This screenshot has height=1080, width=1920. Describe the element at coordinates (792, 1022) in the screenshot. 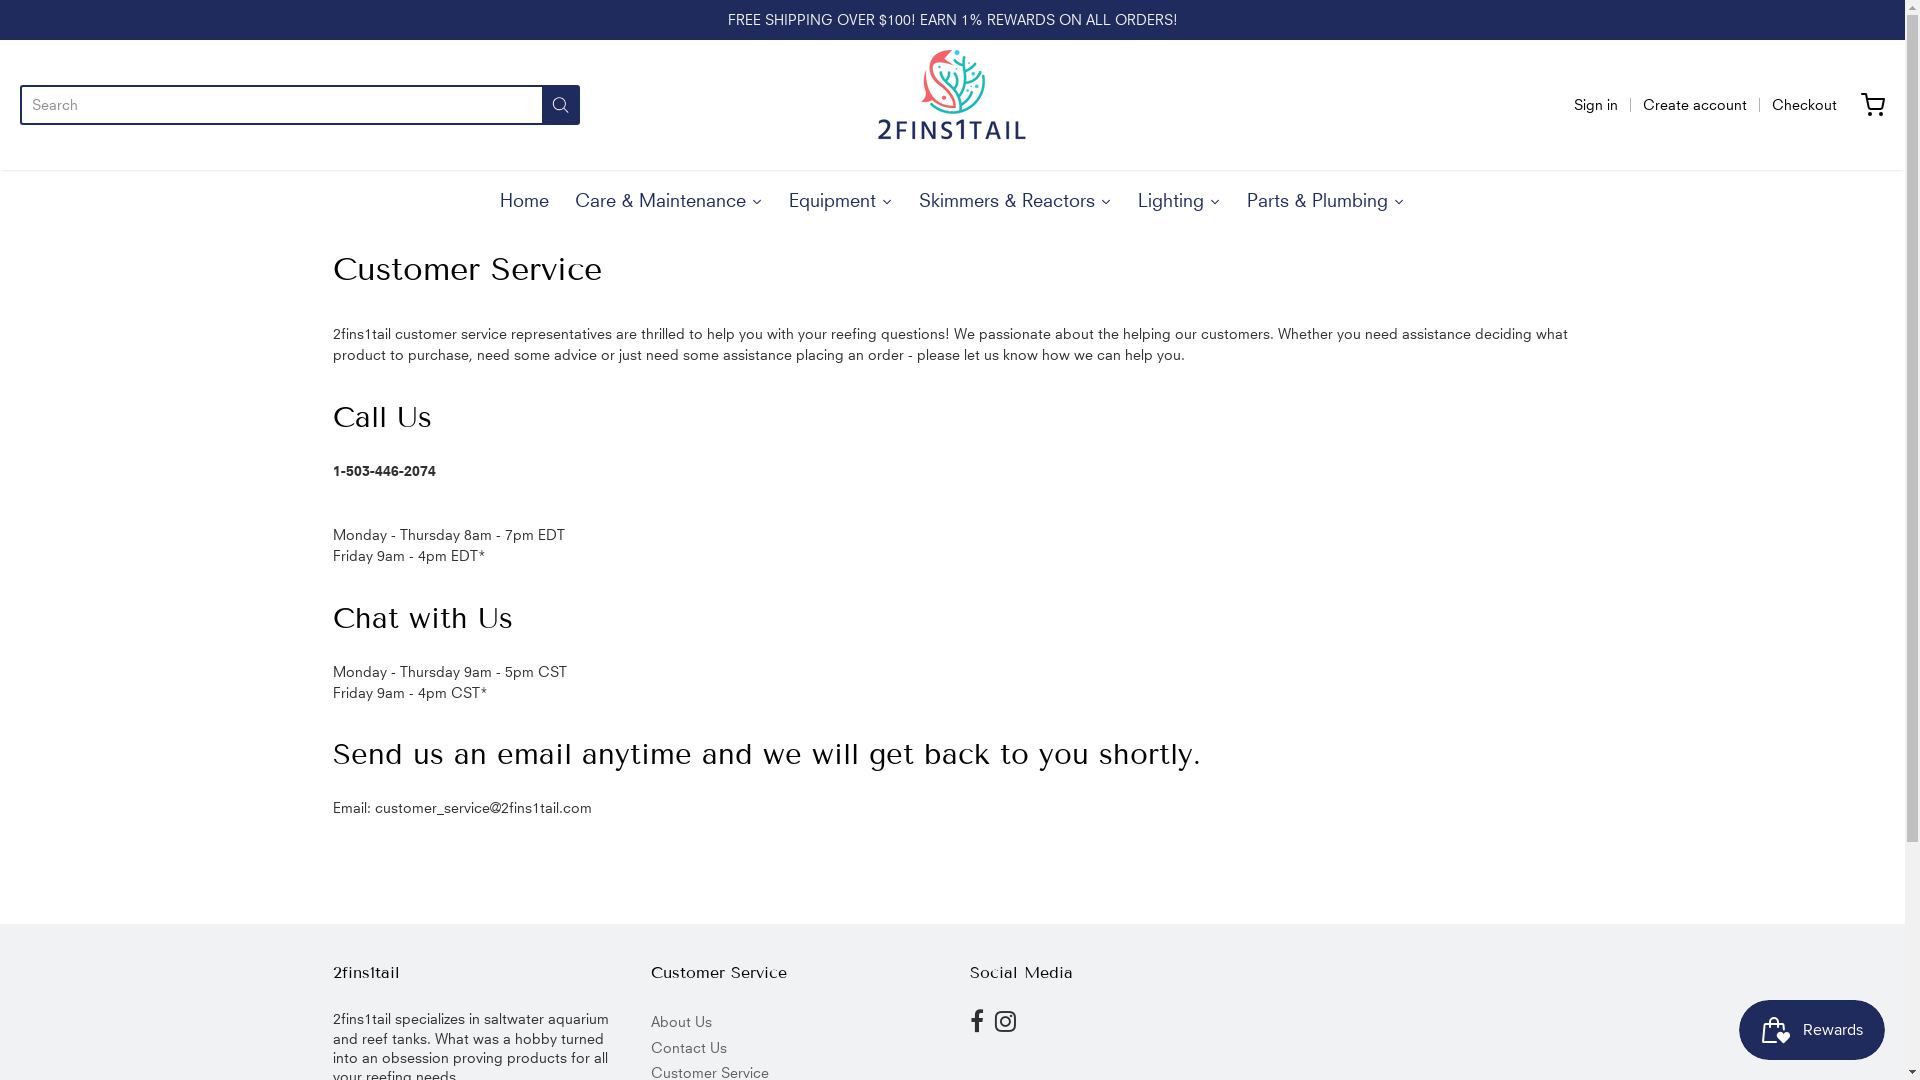

I see `About Us` at that location.